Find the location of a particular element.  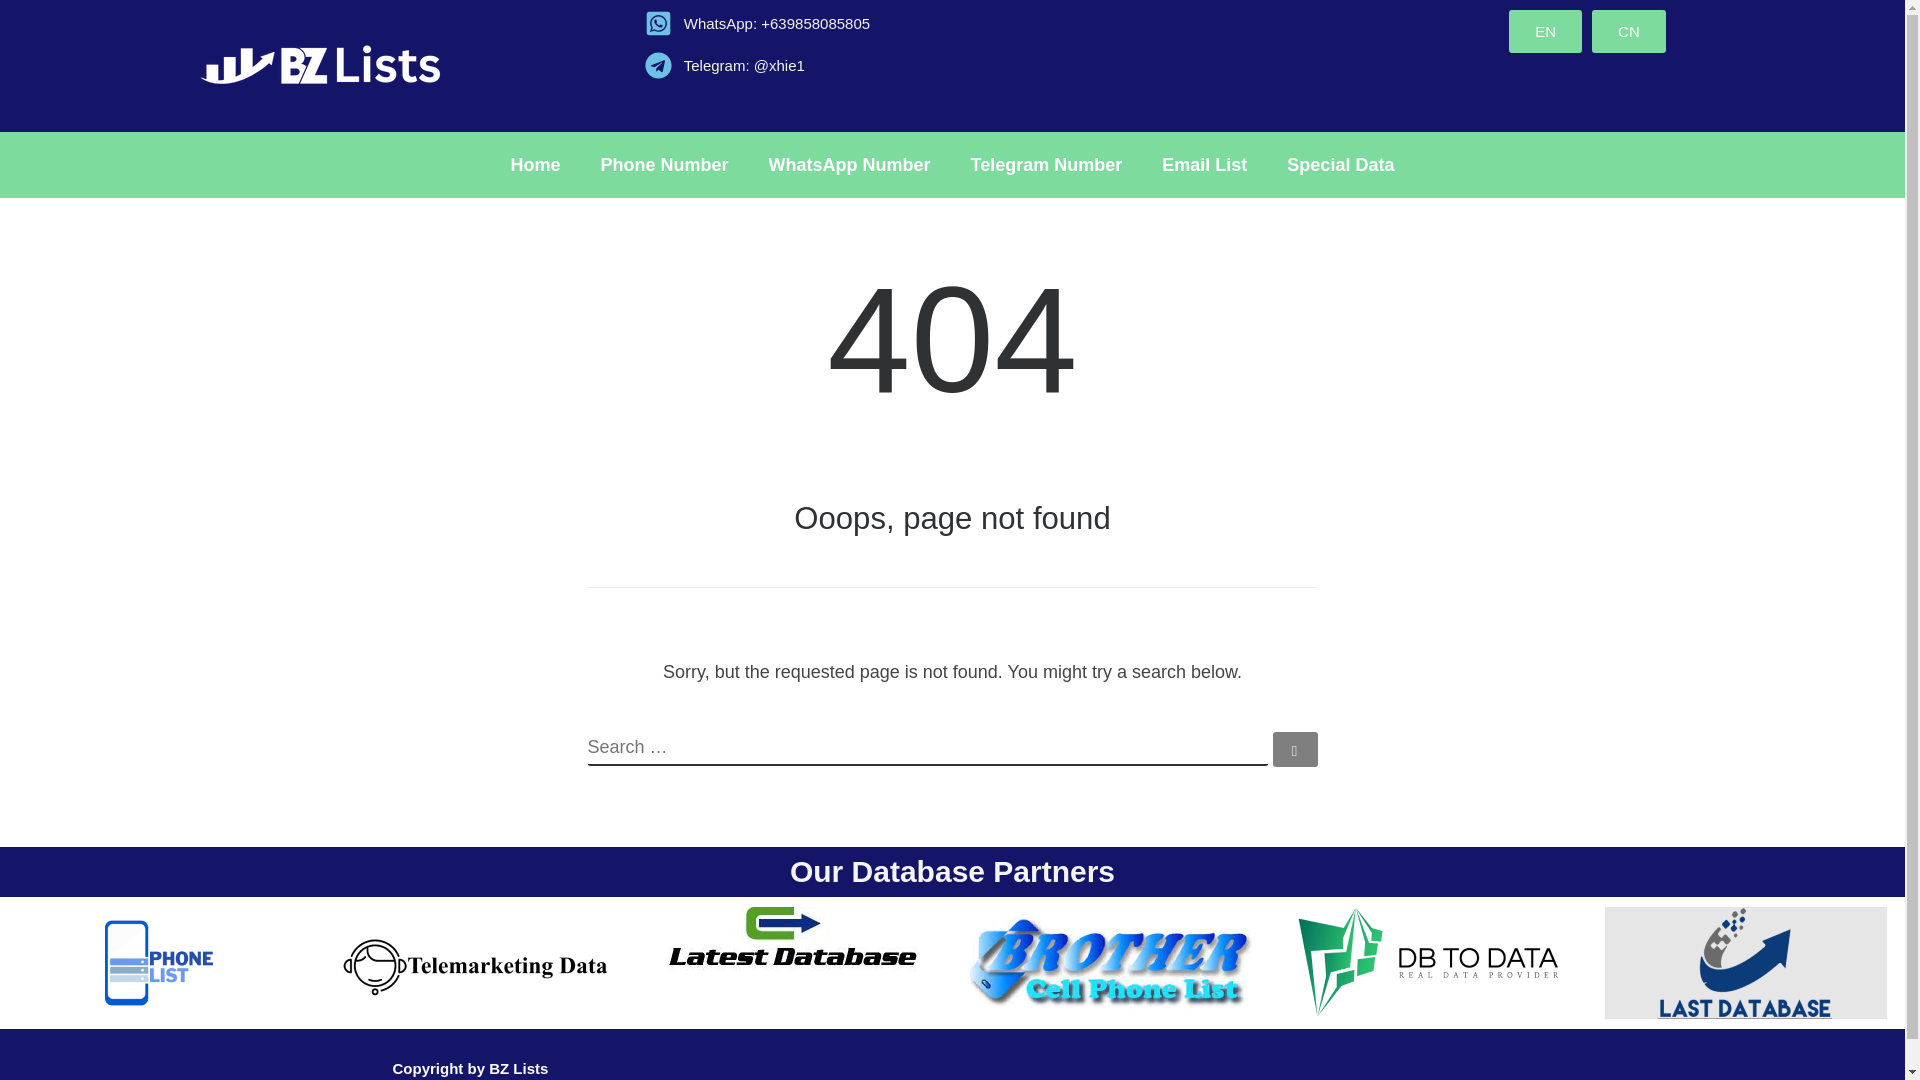

WhatsApp Number is located at coordinates (849, 164).